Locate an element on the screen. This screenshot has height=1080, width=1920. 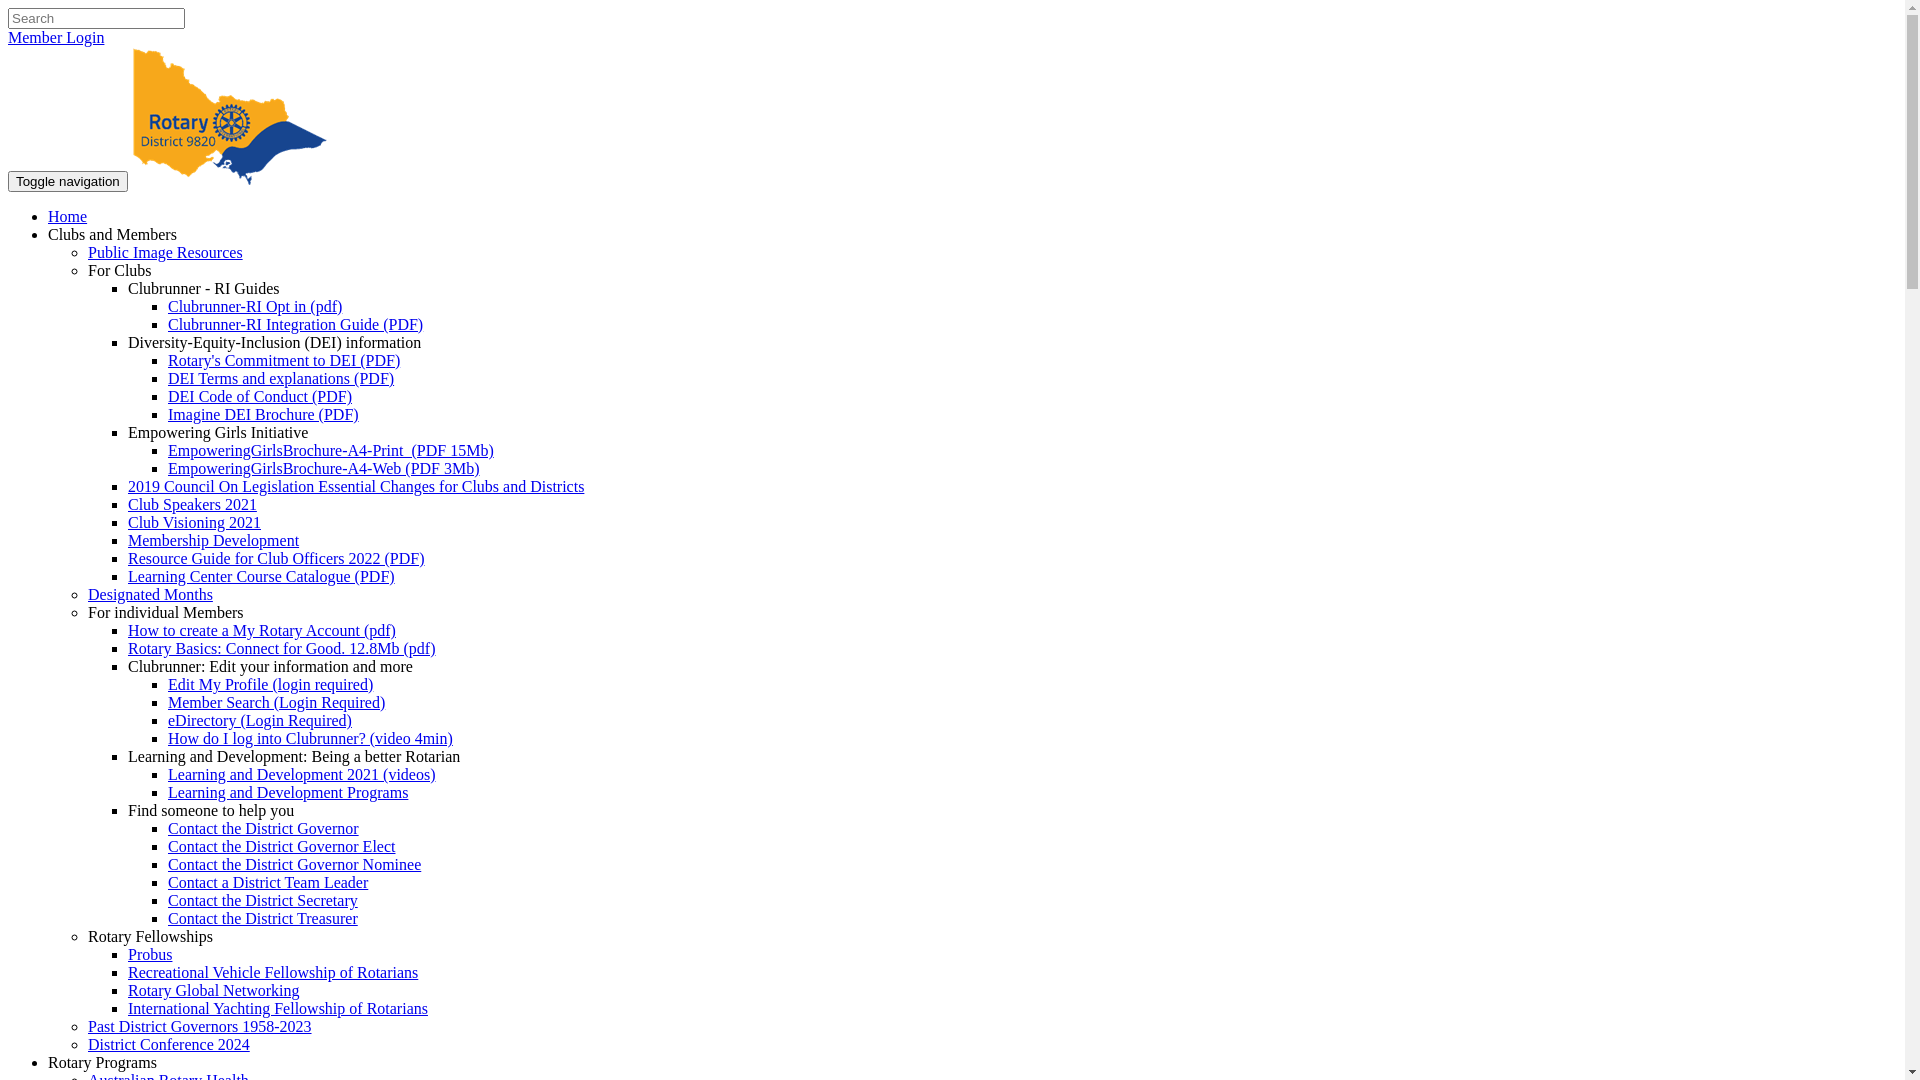
Empowering Girls Initiative is located at coordinates (218, 432).